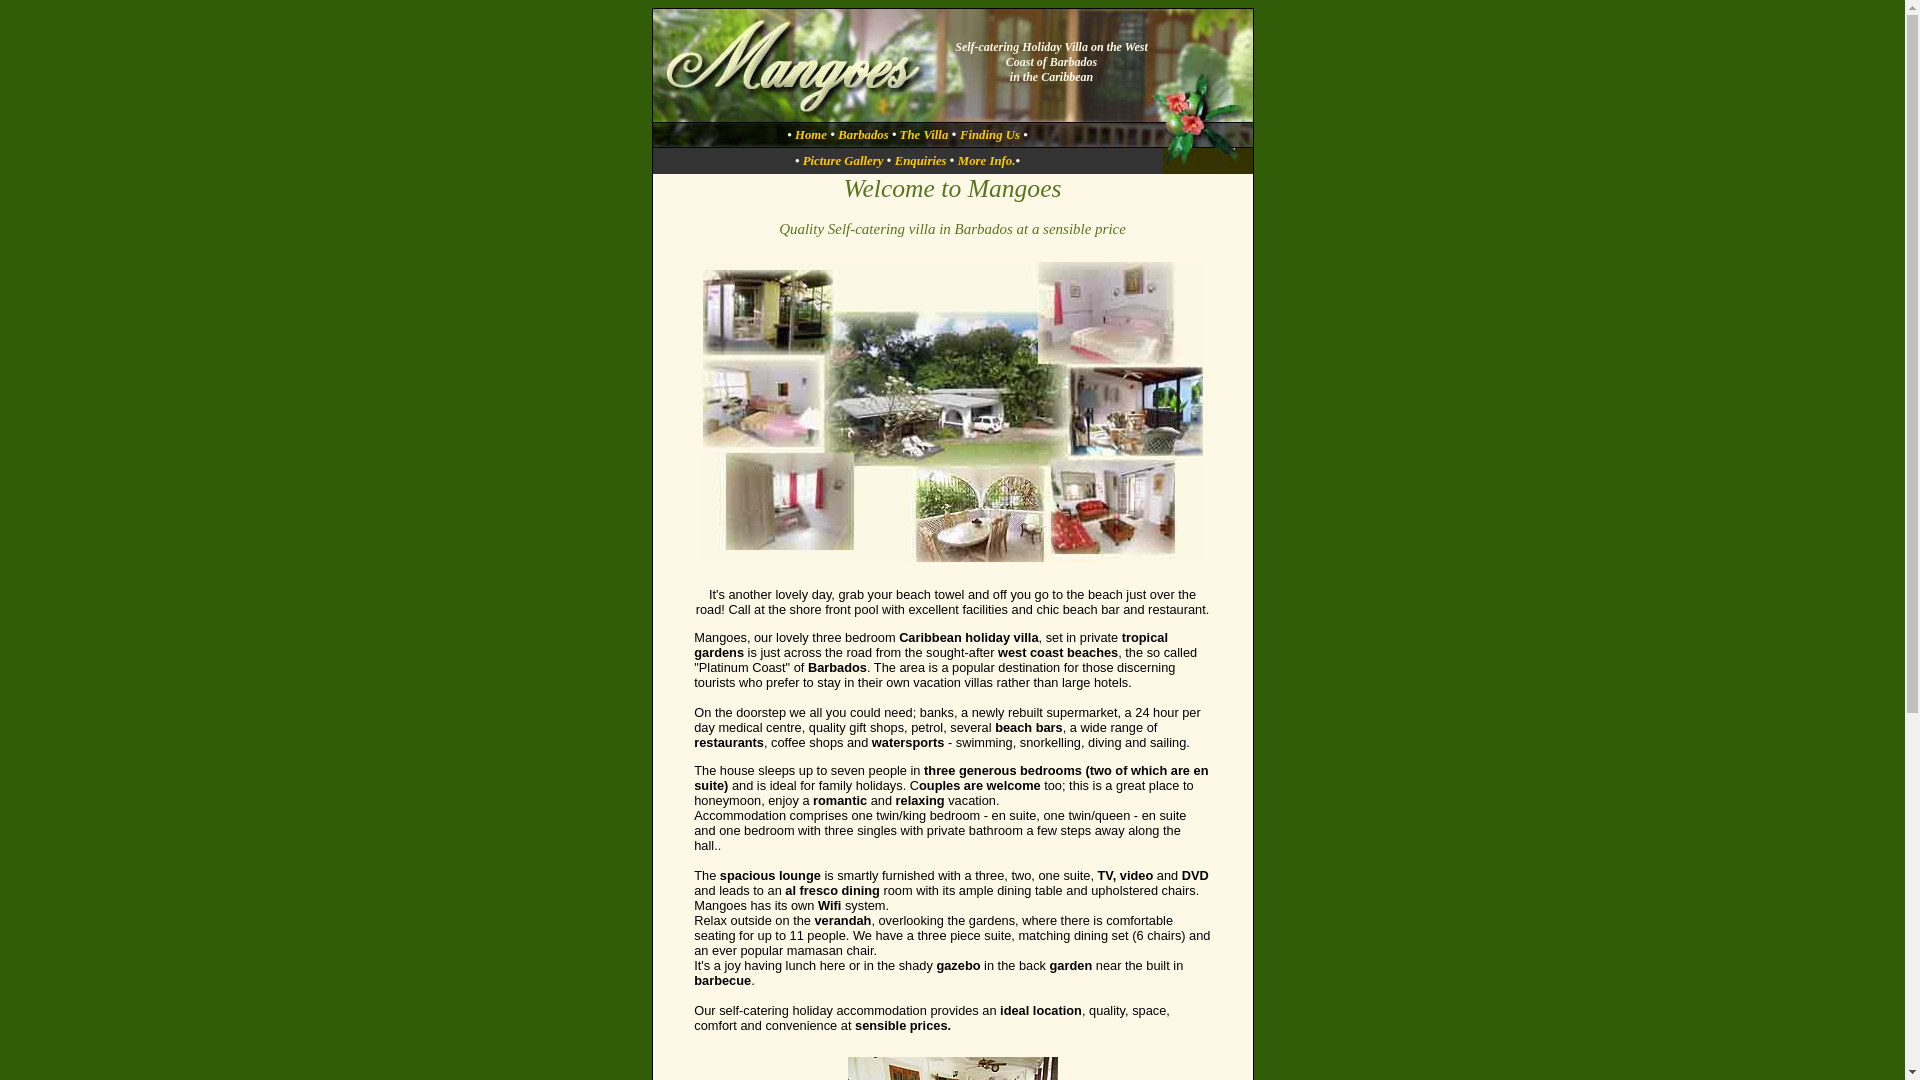  What do you see at coordinates (990, 134) in the screenshot?
I see `Finding Us` at bounding box center [990, 134].